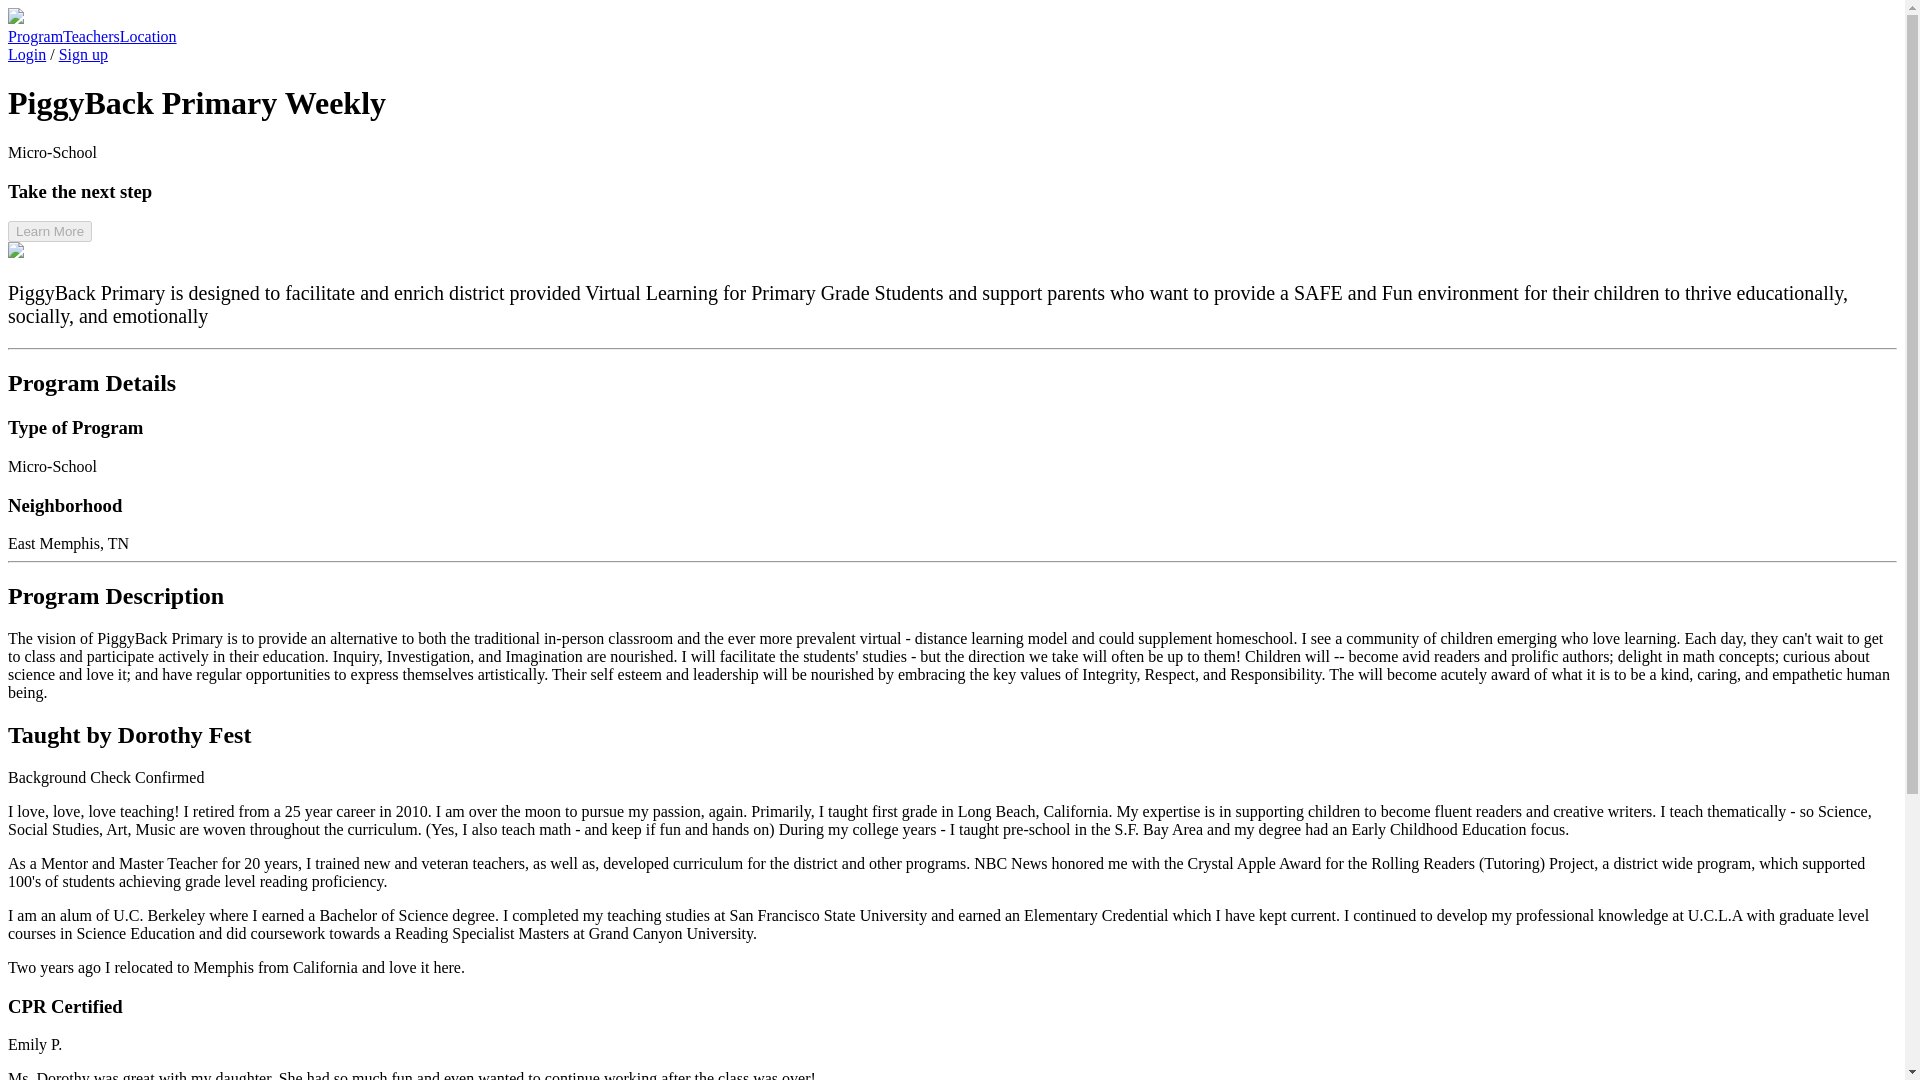 Image resolution: width=1920 pixels, height=1080 pixels. I want to click on Teachers, so click(91, 36).